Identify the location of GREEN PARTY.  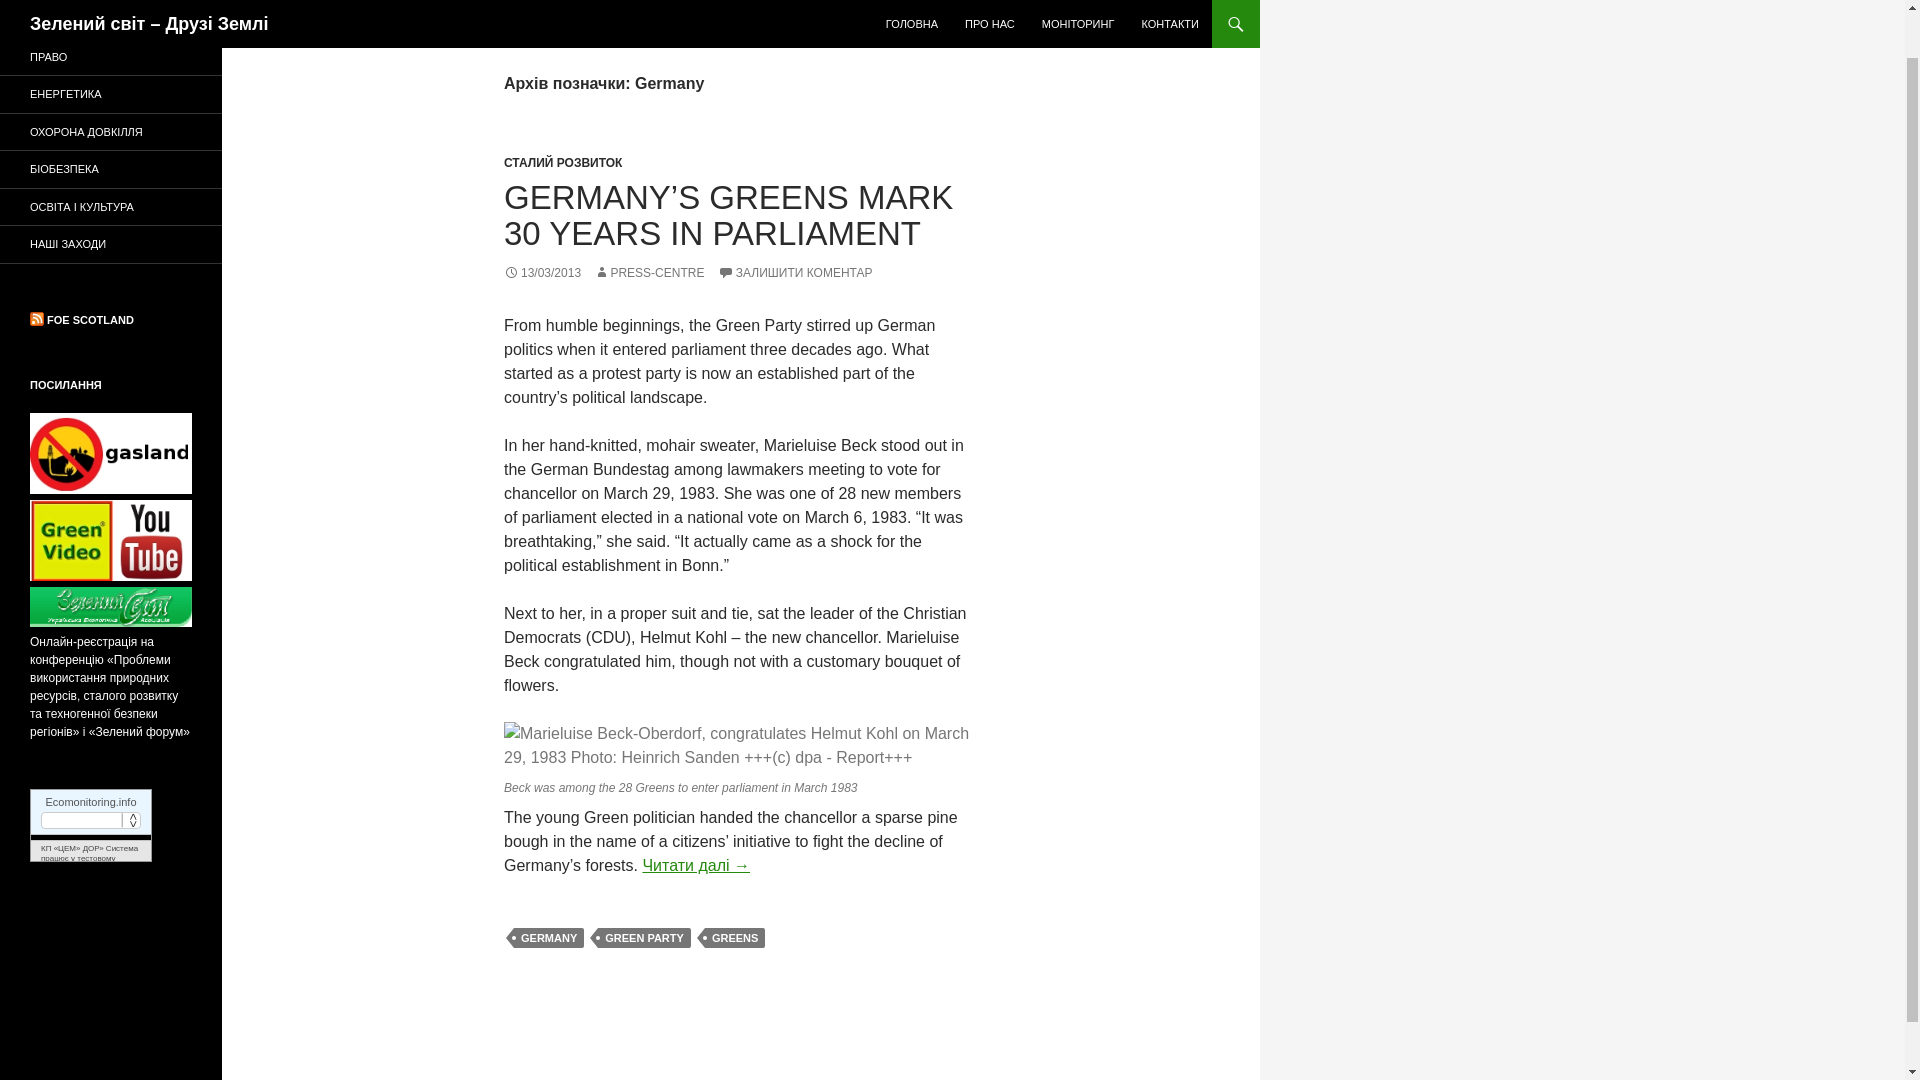
(644, 938).